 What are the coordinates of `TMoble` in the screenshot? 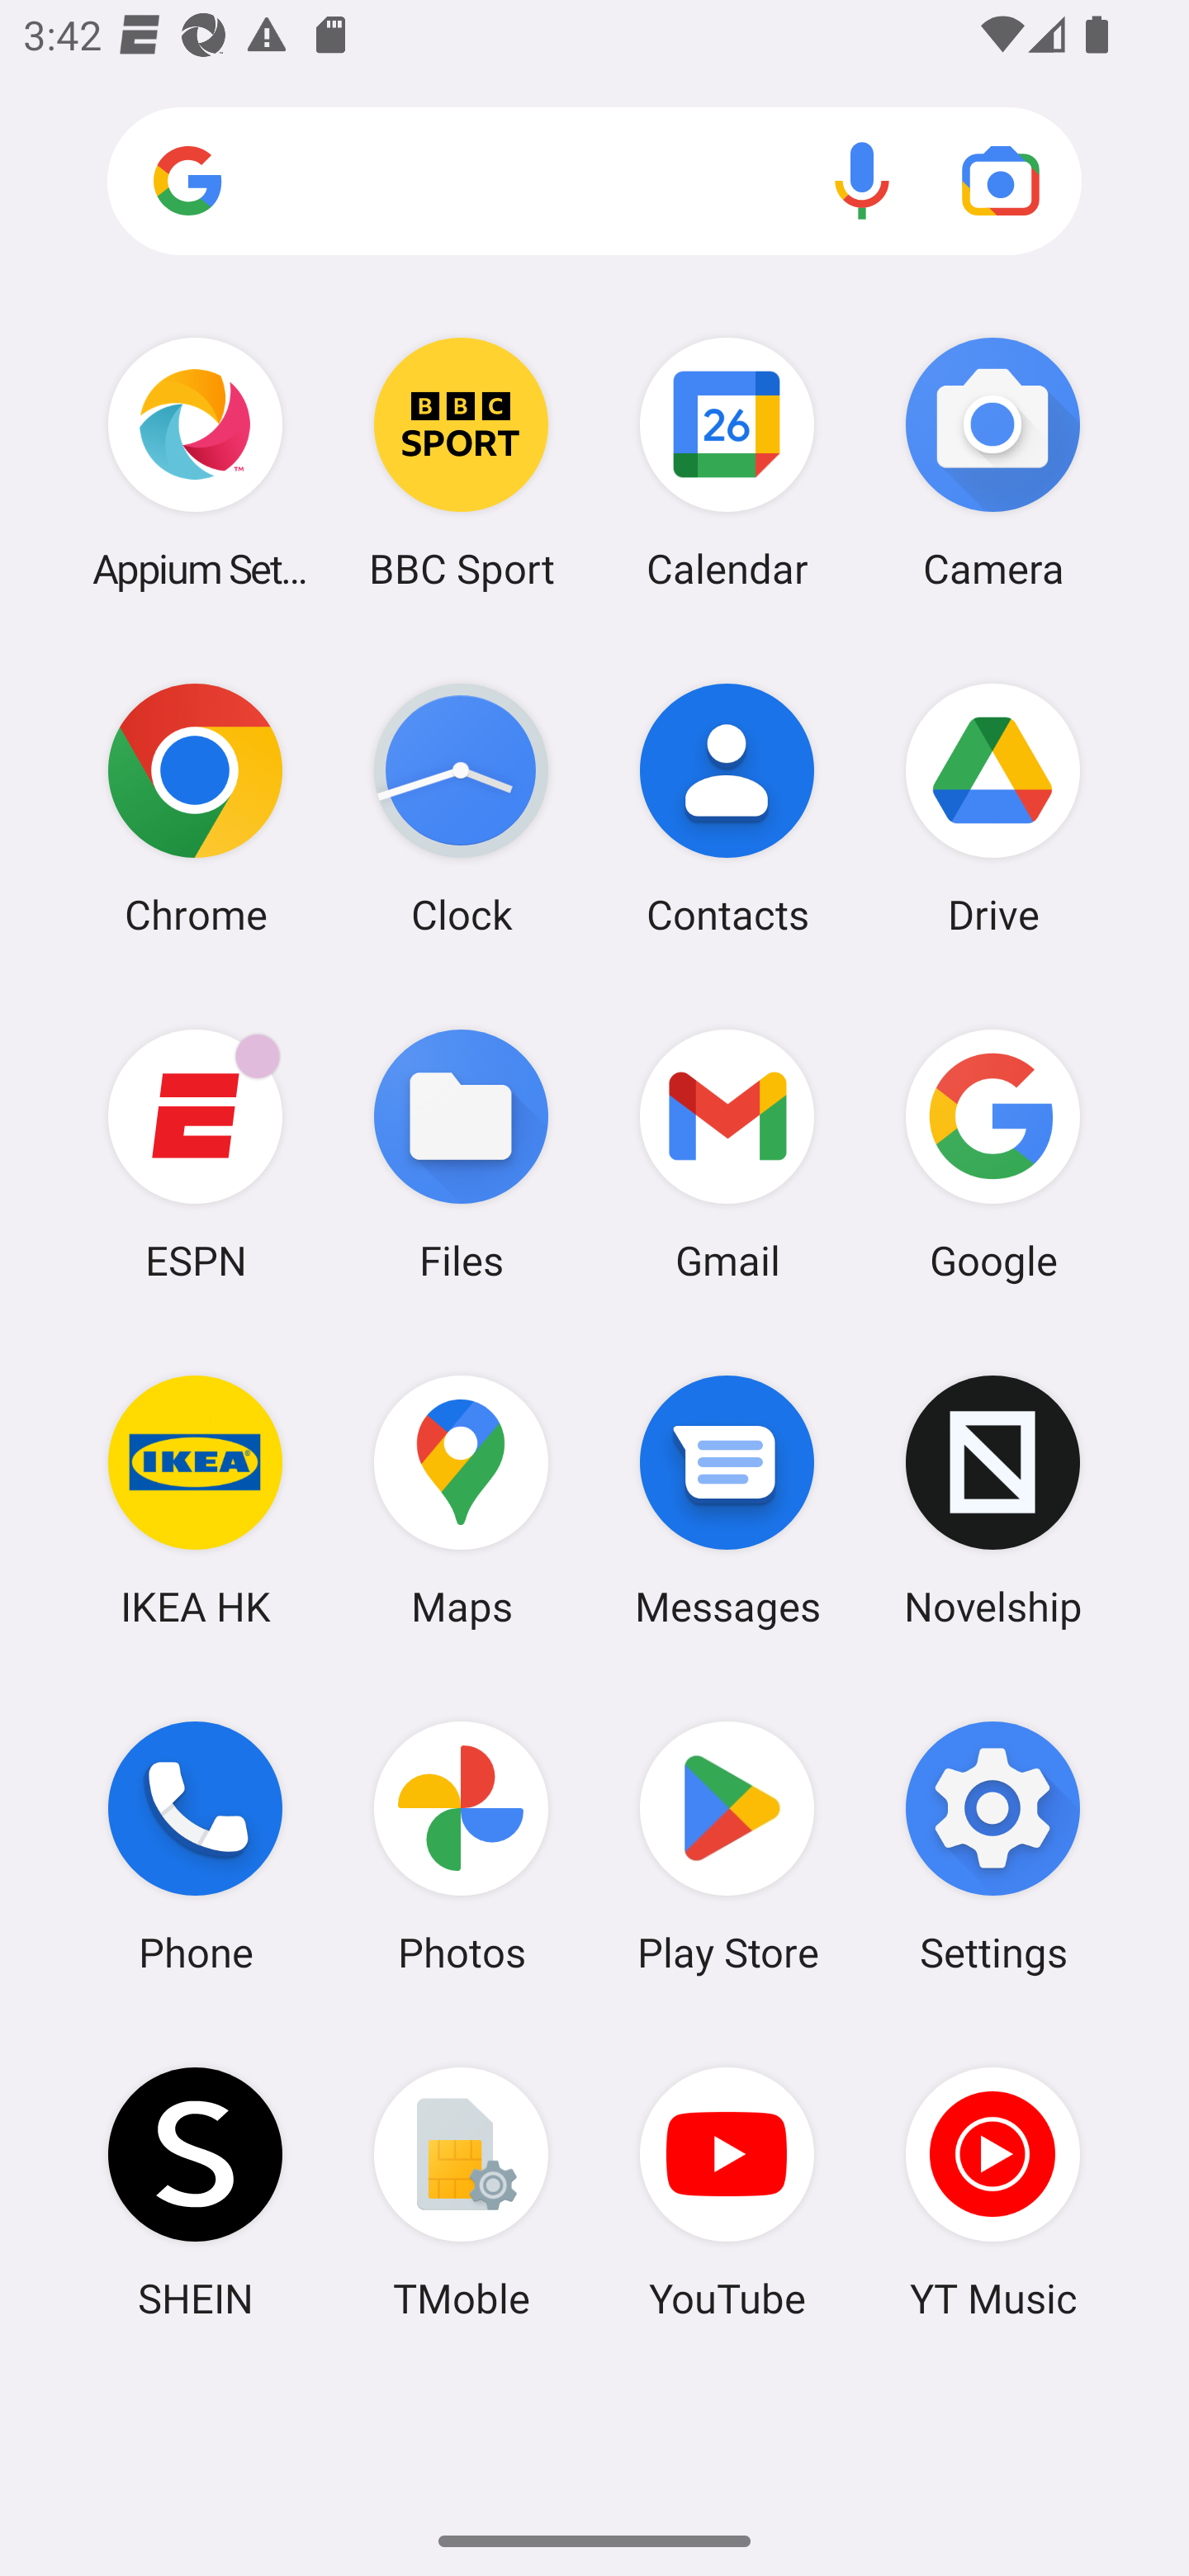 It's located at (461, 2192).